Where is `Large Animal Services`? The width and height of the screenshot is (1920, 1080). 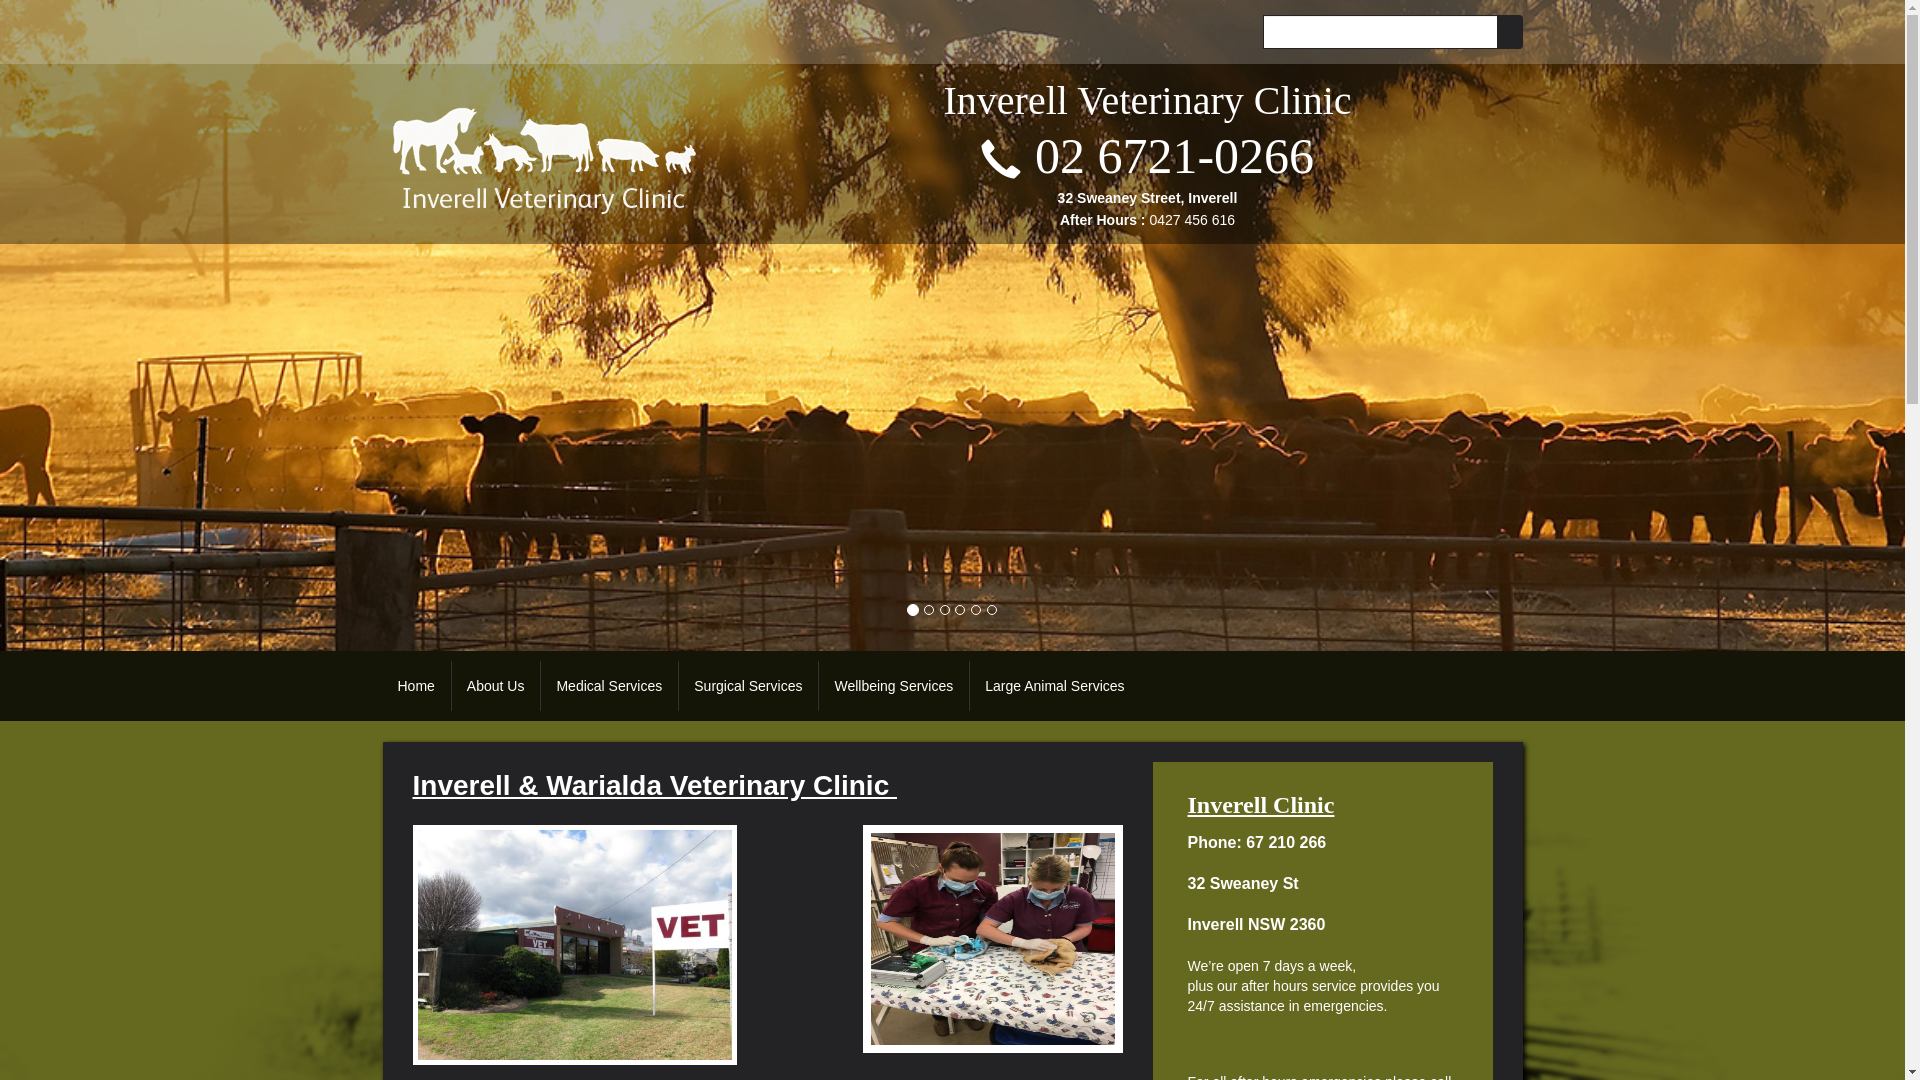
Large Animal Services is located at coordinates (1054, 686).